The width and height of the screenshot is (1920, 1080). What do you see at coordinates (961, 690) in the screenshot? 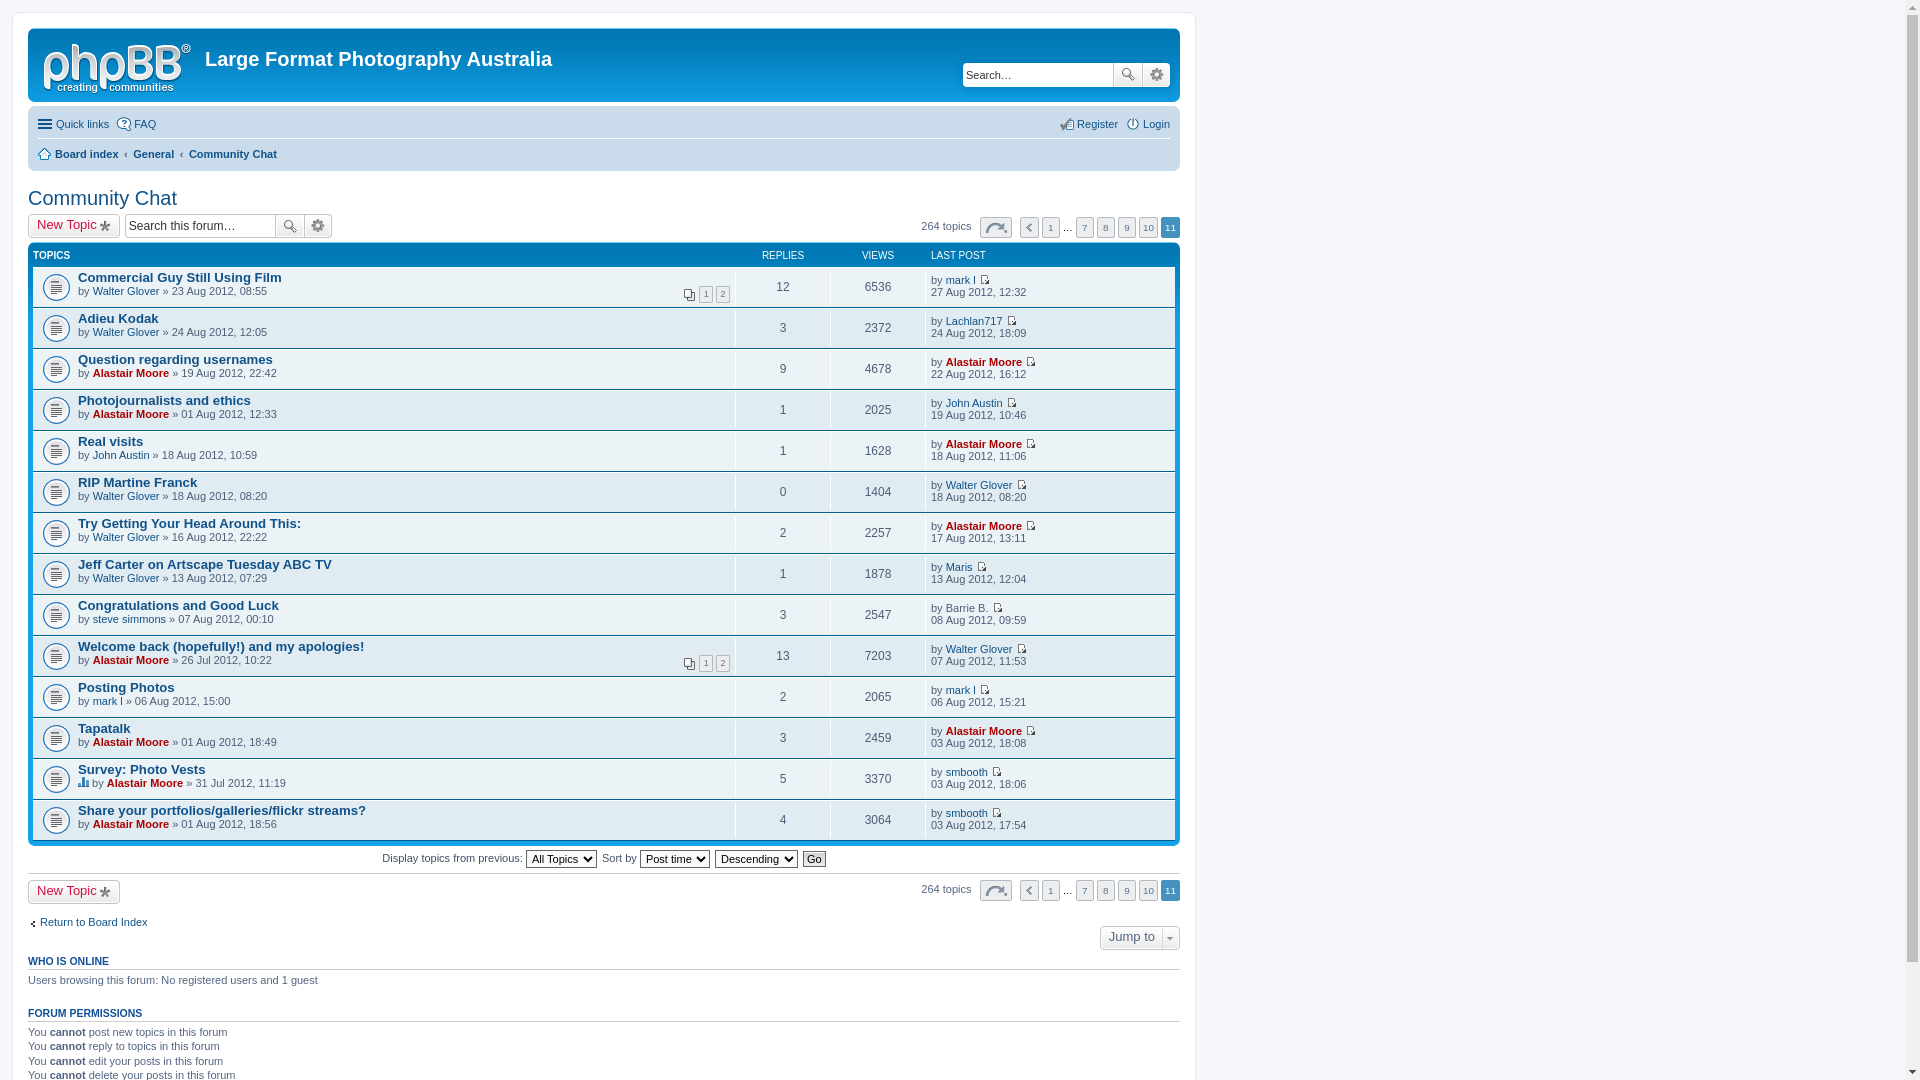
I see `mark l` at bounding box center [961, 690].